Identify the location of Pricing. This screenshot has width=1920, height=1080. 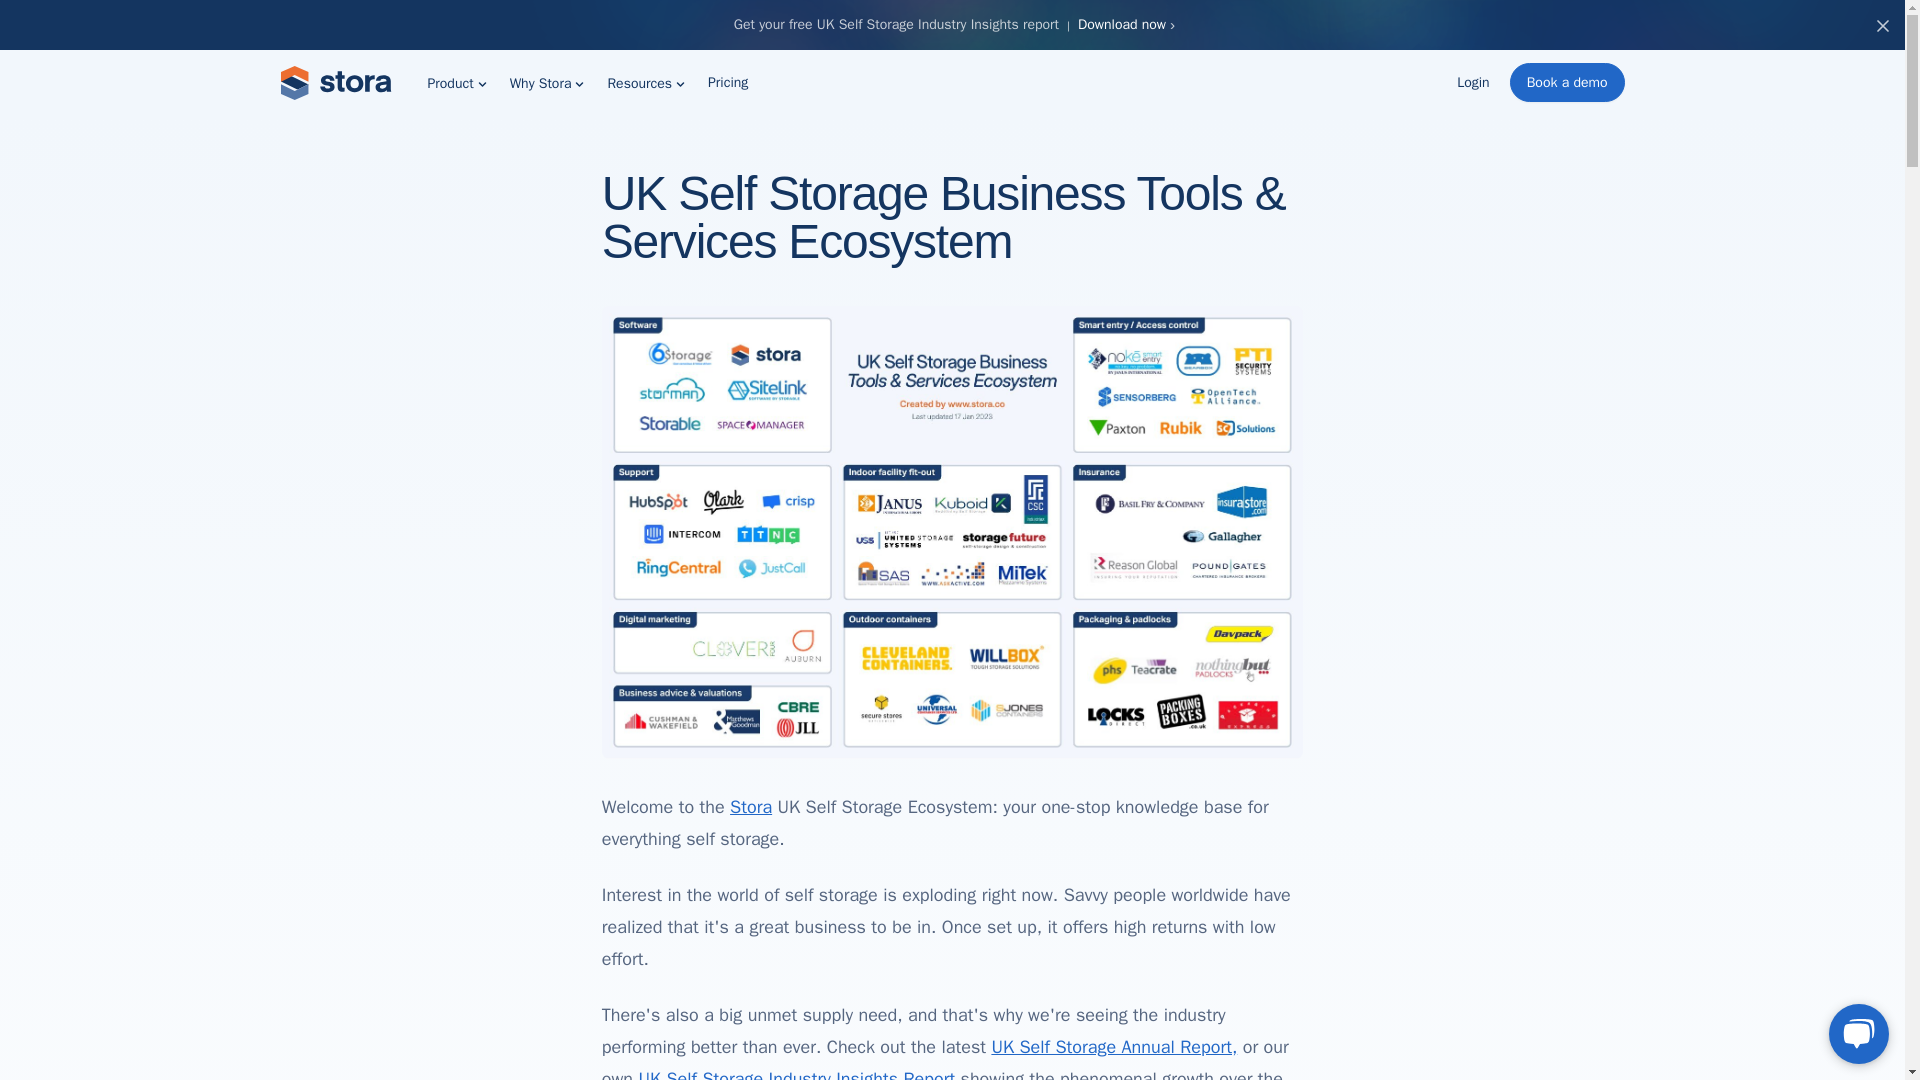
(728, 82).